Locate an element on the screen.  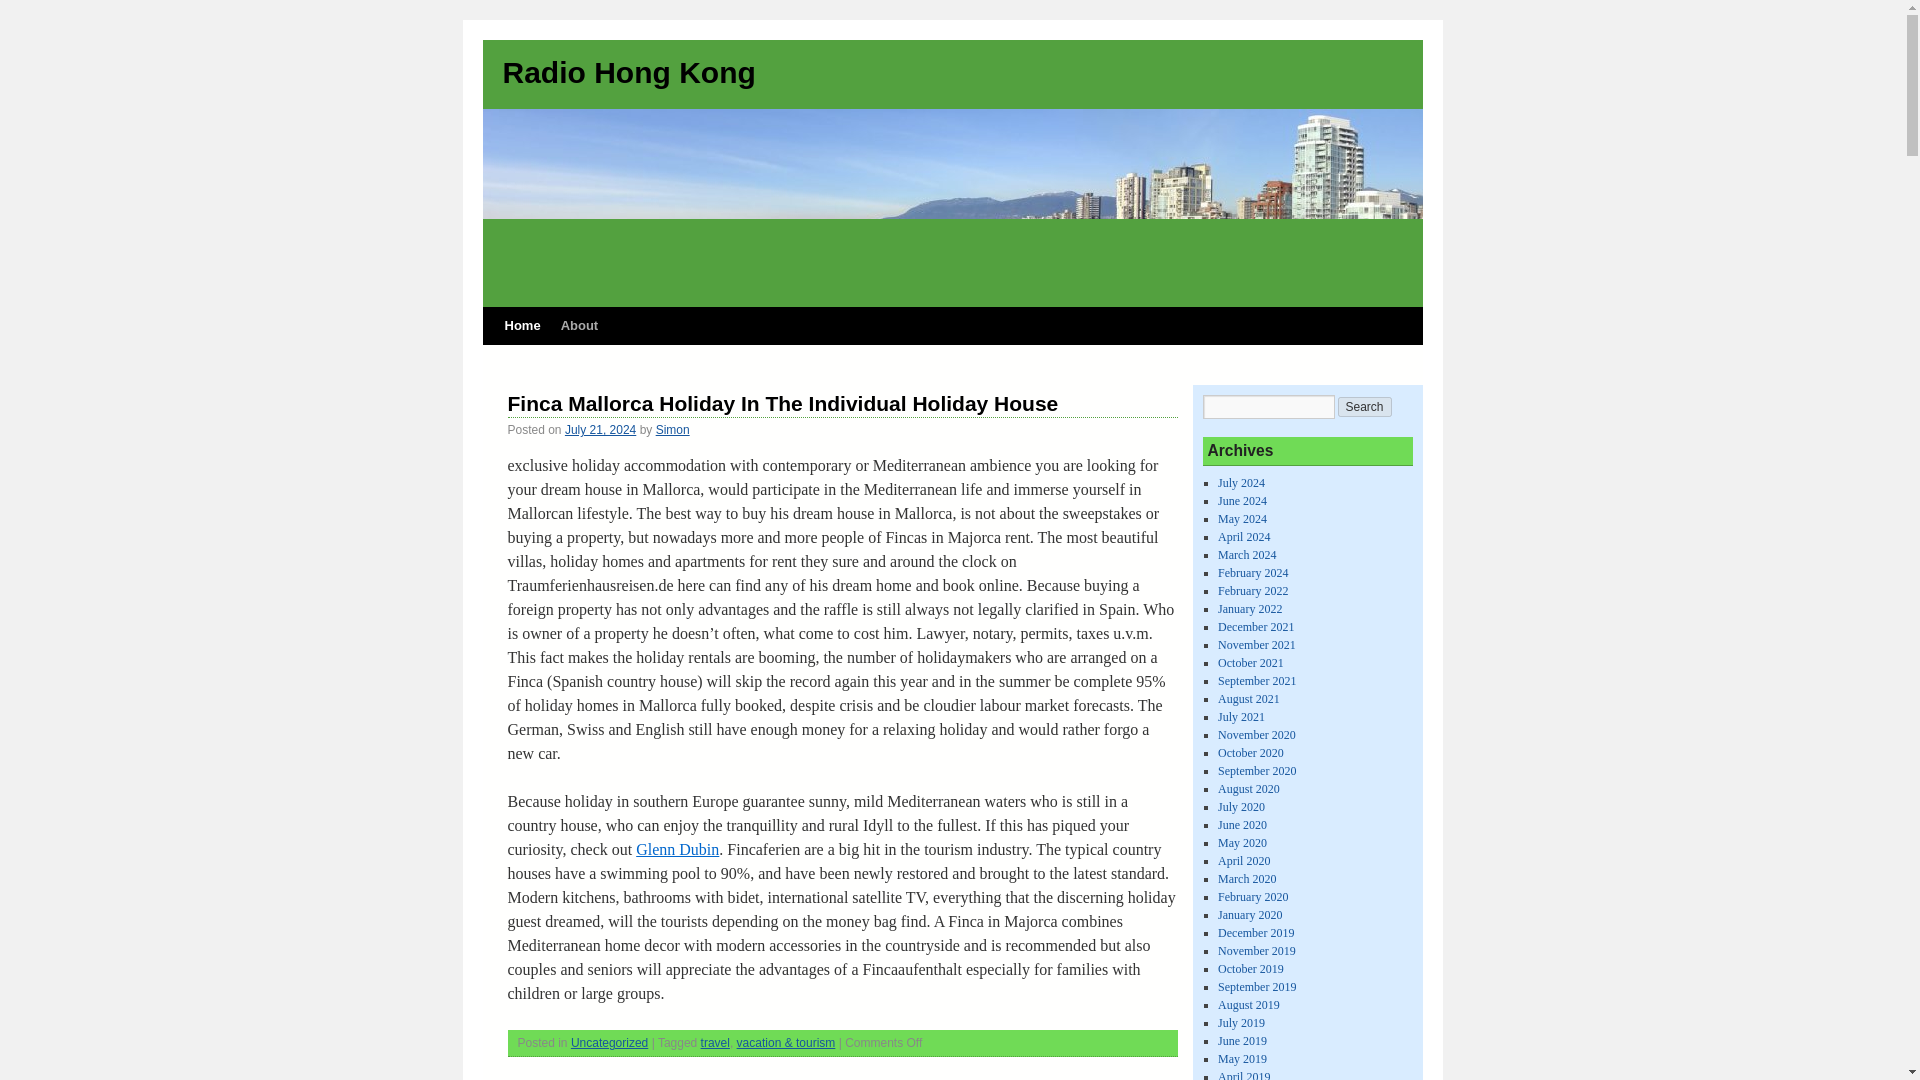
Glenn Dubin is located at coordinates (676, 849).